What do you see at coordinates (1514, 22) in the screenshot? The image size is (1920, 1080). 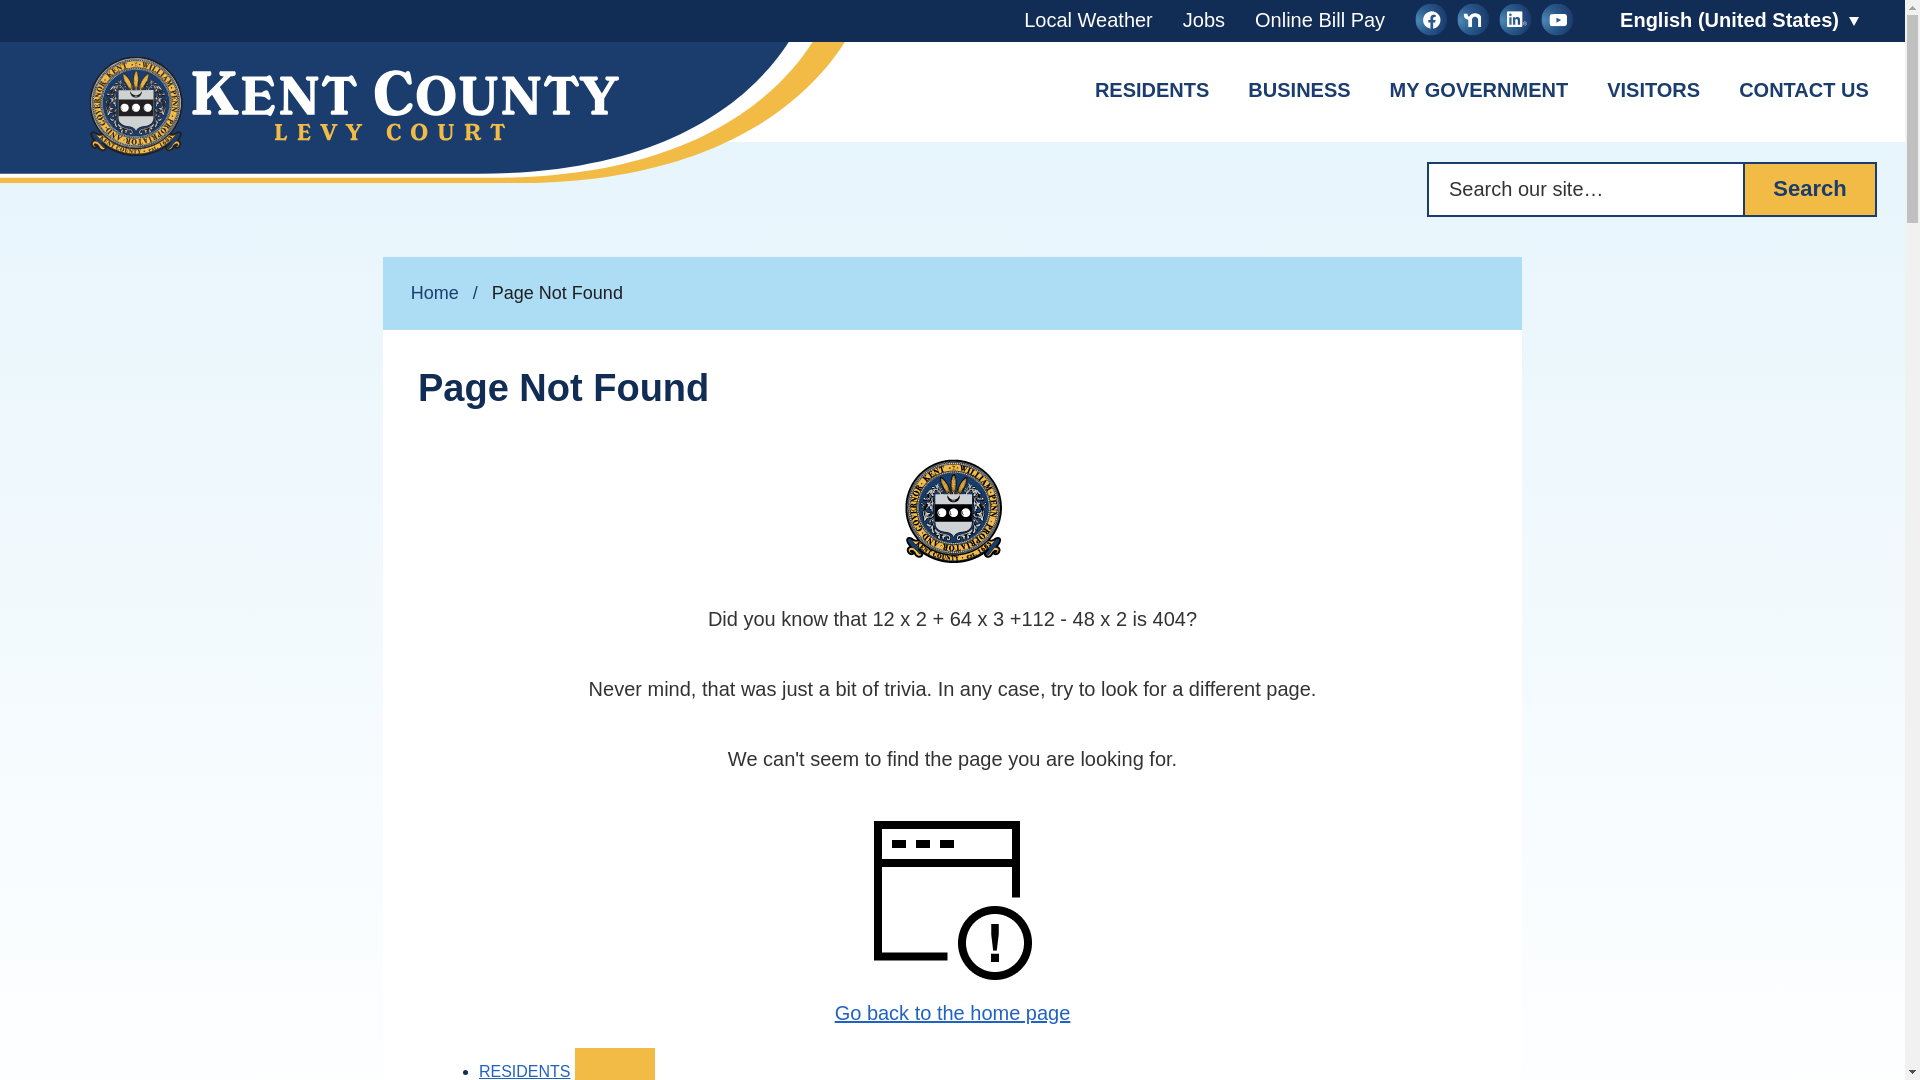 I see `LinkedIn` at bounding box center [1514, 22].